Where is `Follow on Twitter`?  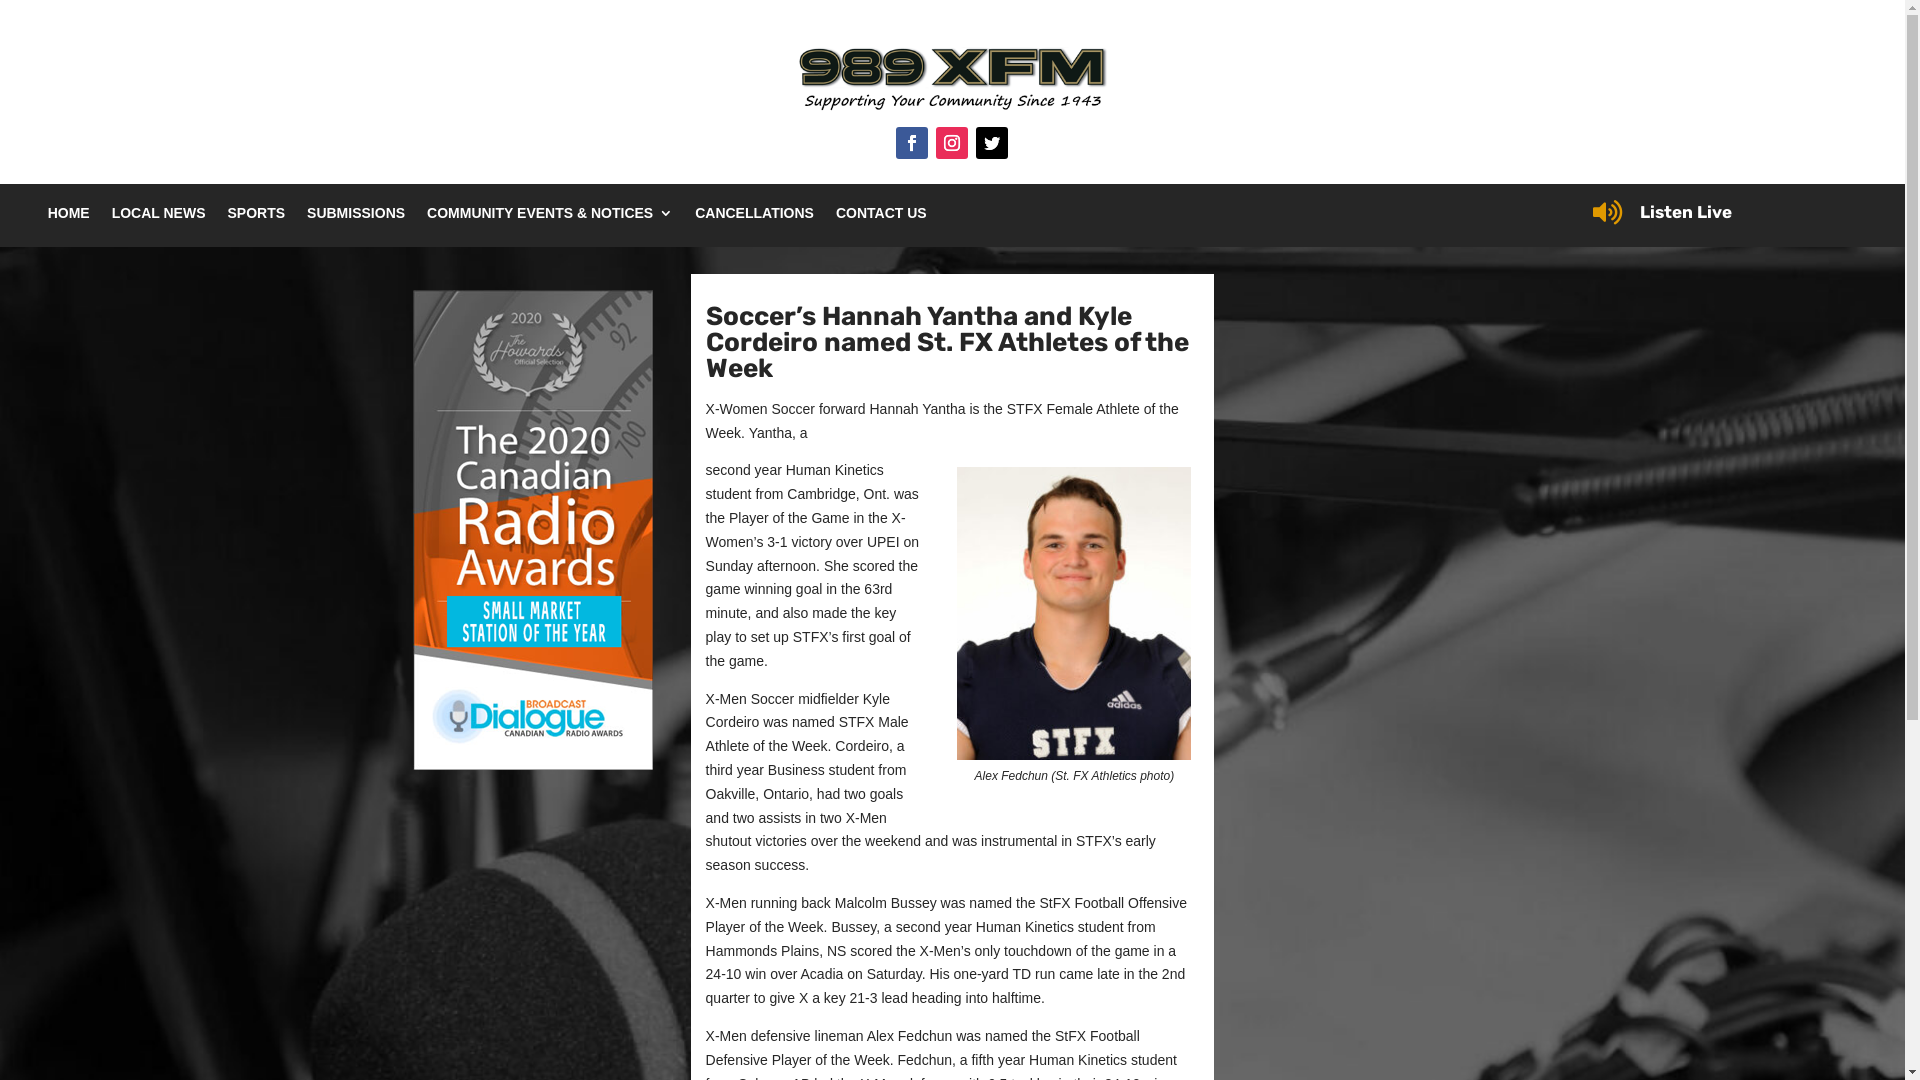 Follow on Twitter is located at coordinates (992, 143).